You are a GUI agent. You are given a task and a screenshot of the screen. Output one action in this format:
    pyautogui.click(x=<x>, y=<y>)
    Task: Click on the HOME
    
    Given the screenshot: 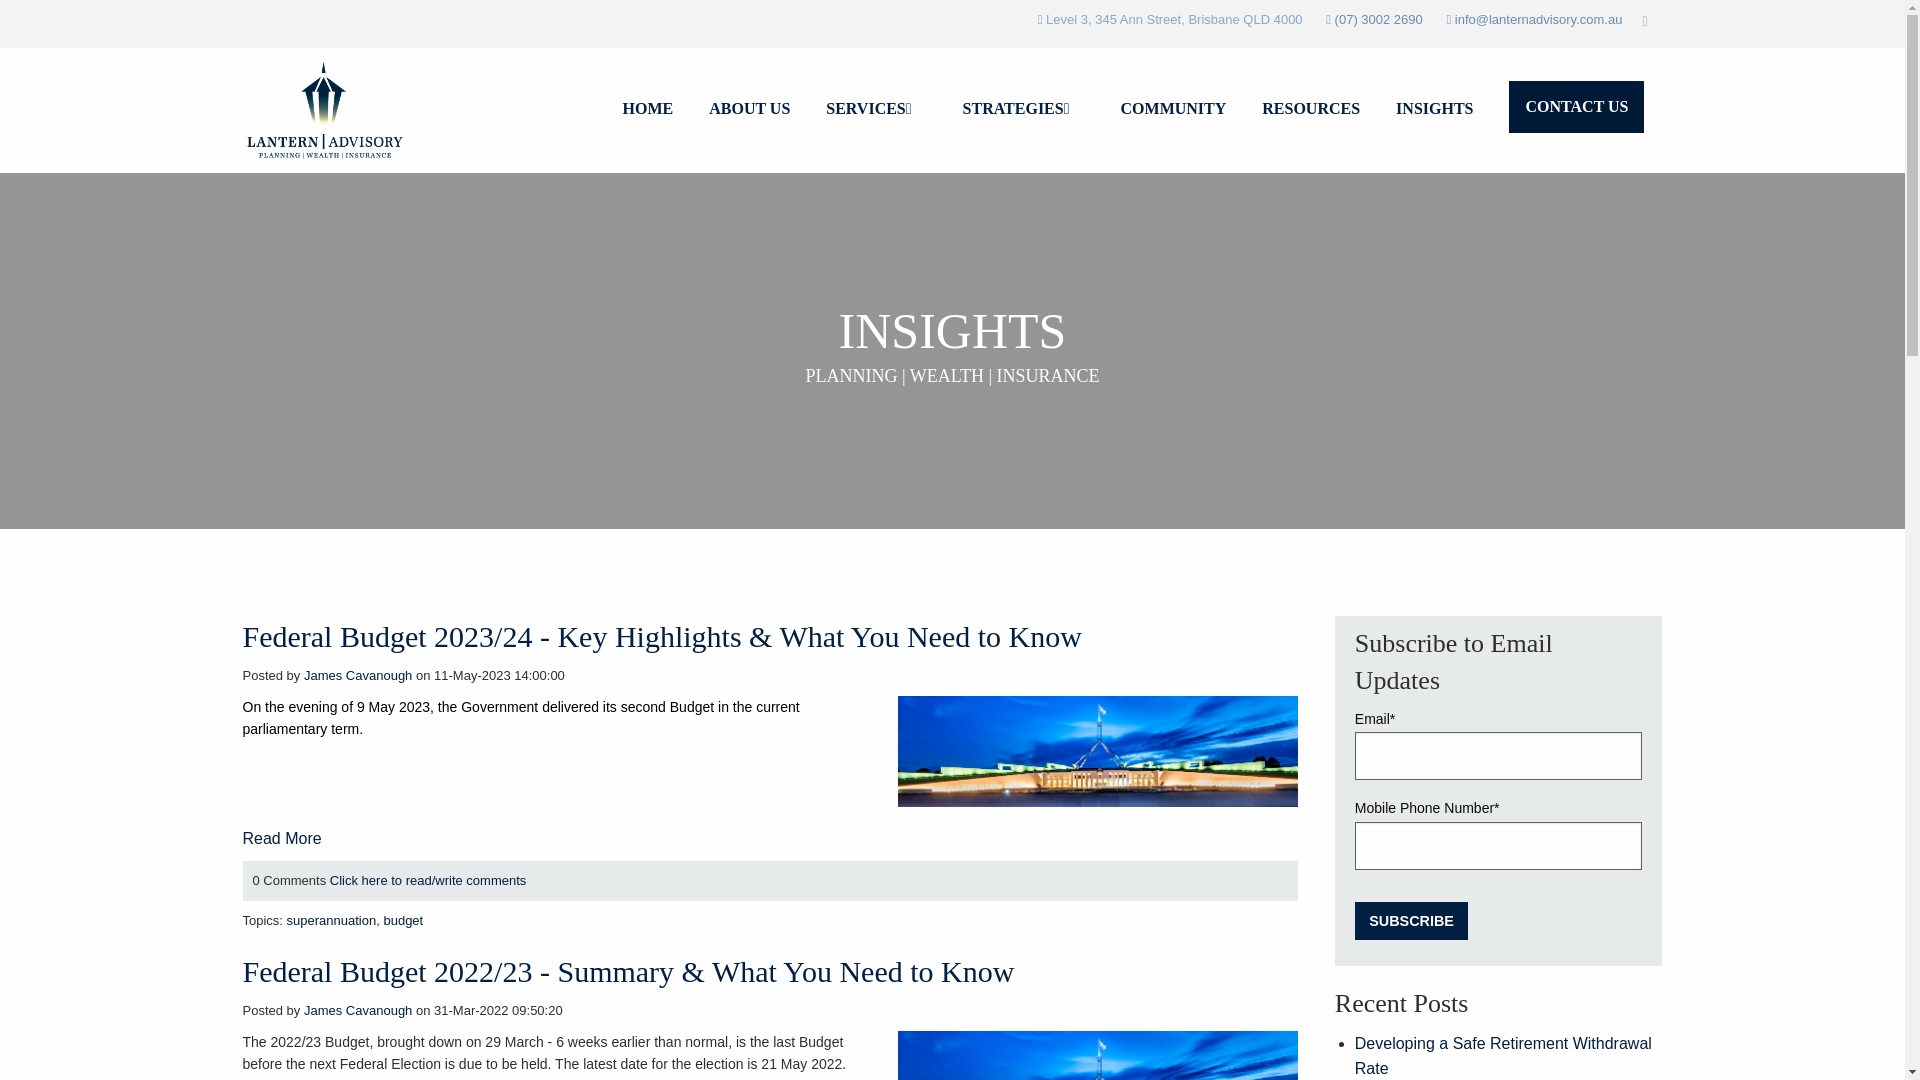 What is the action you would take?
    pyautogui.click(x=648, y=109)
    